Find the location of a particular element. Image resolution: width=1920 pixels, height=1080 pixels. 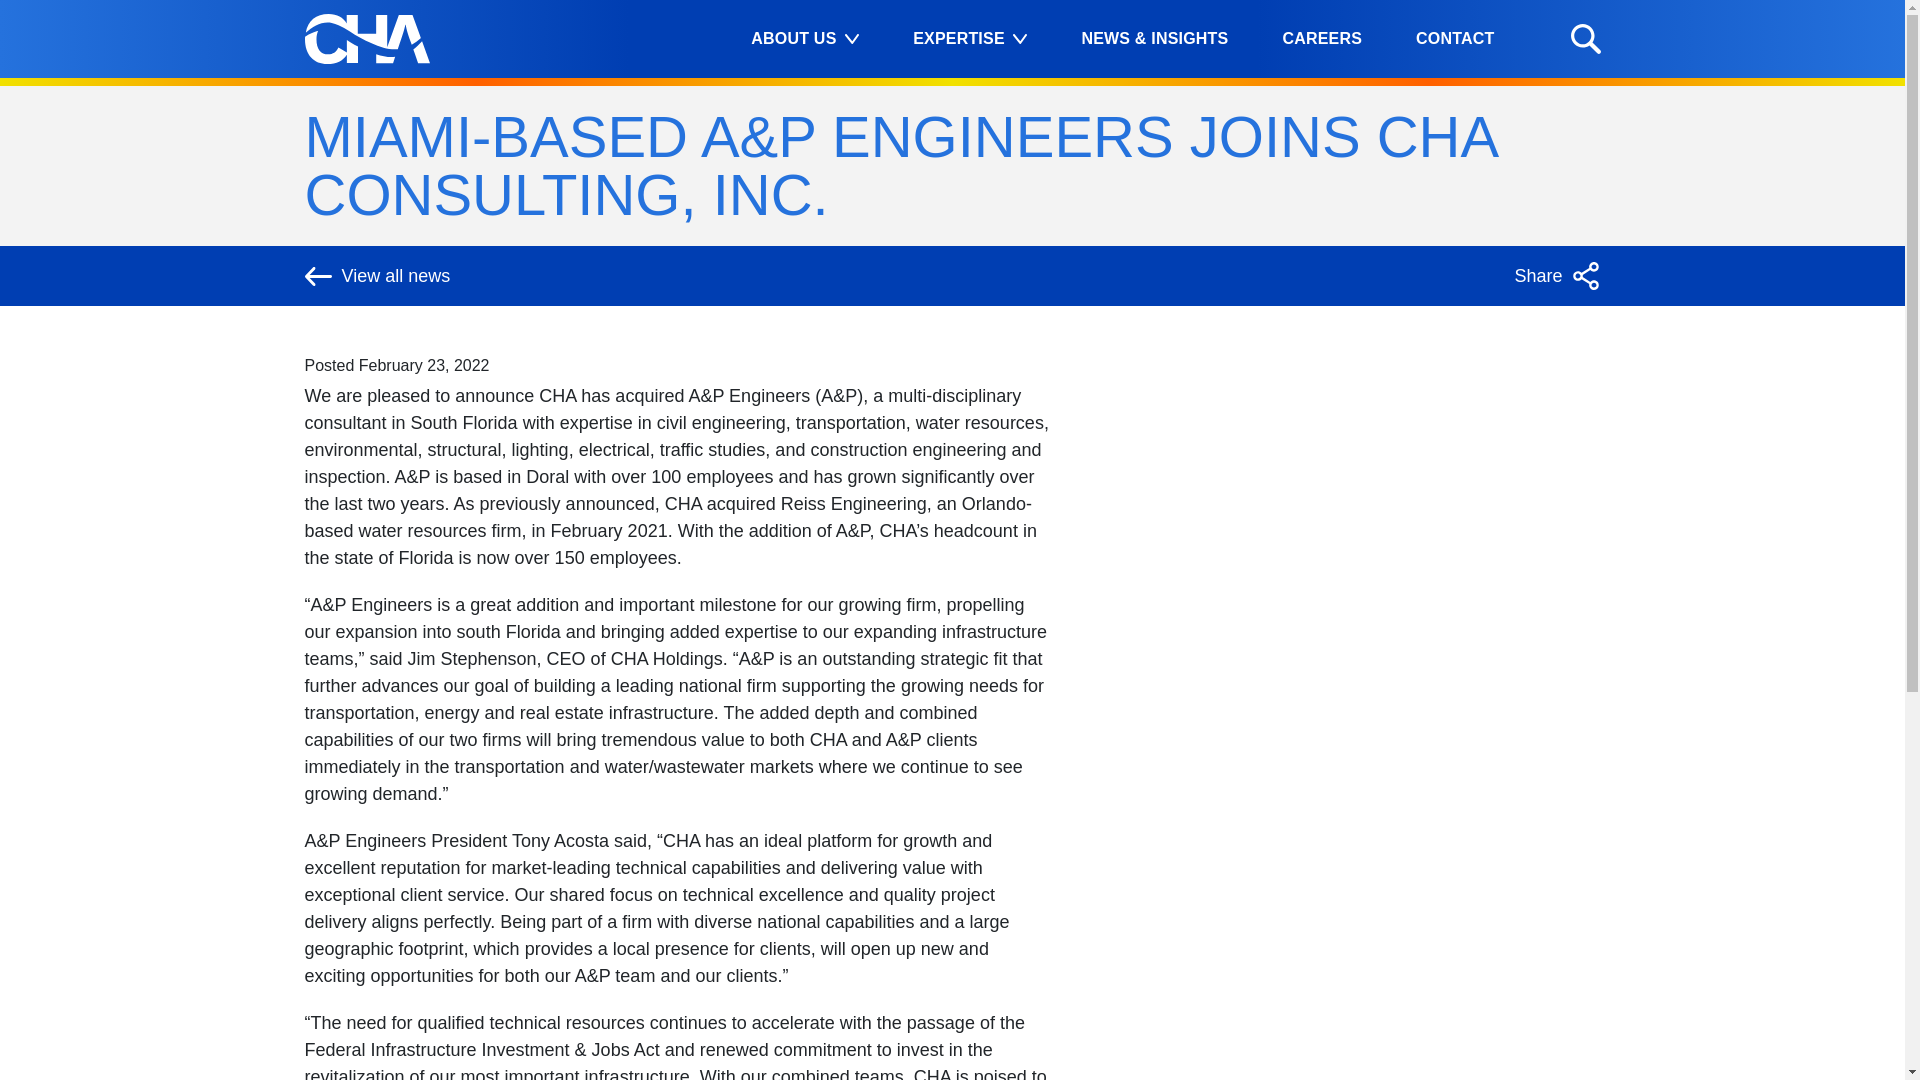

CONTACT is located at coordinates (1454, 39).